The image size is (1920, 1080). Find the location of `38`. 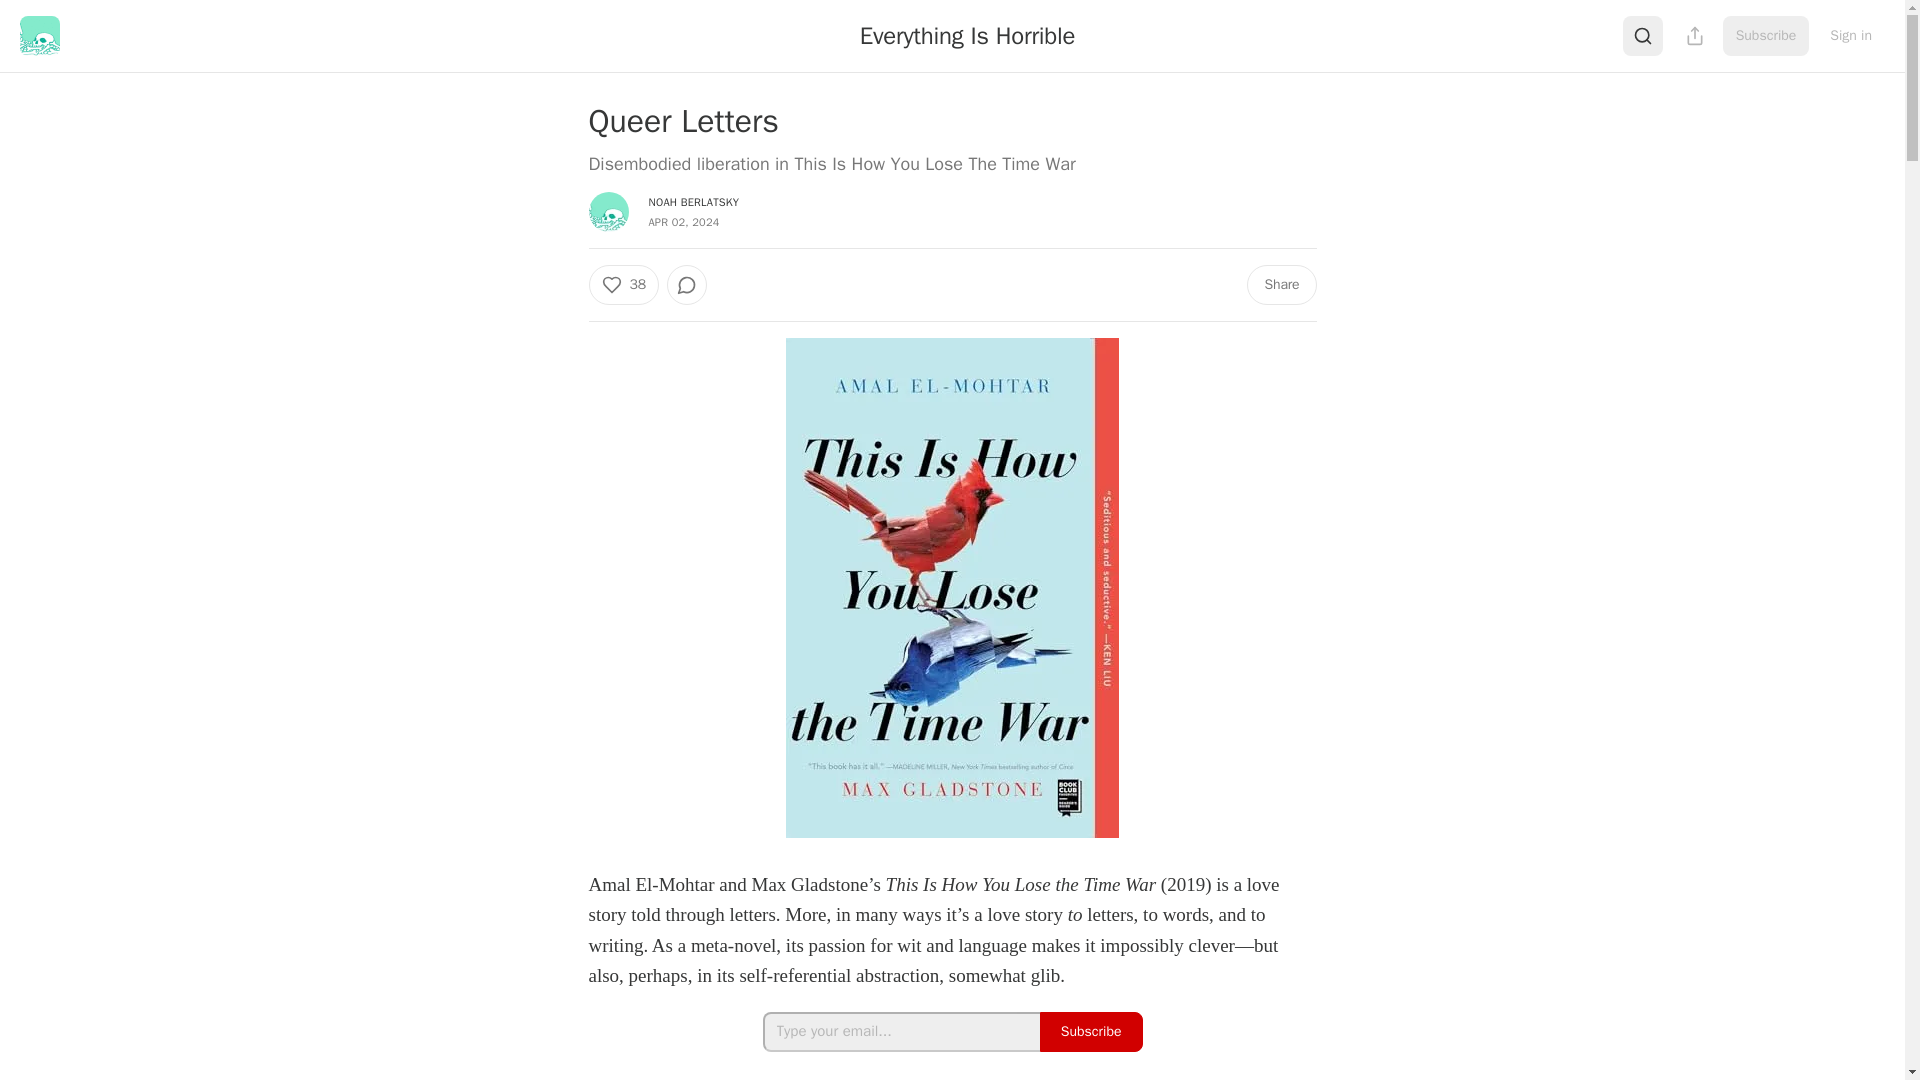

38 is located at coordinates (622, 284).